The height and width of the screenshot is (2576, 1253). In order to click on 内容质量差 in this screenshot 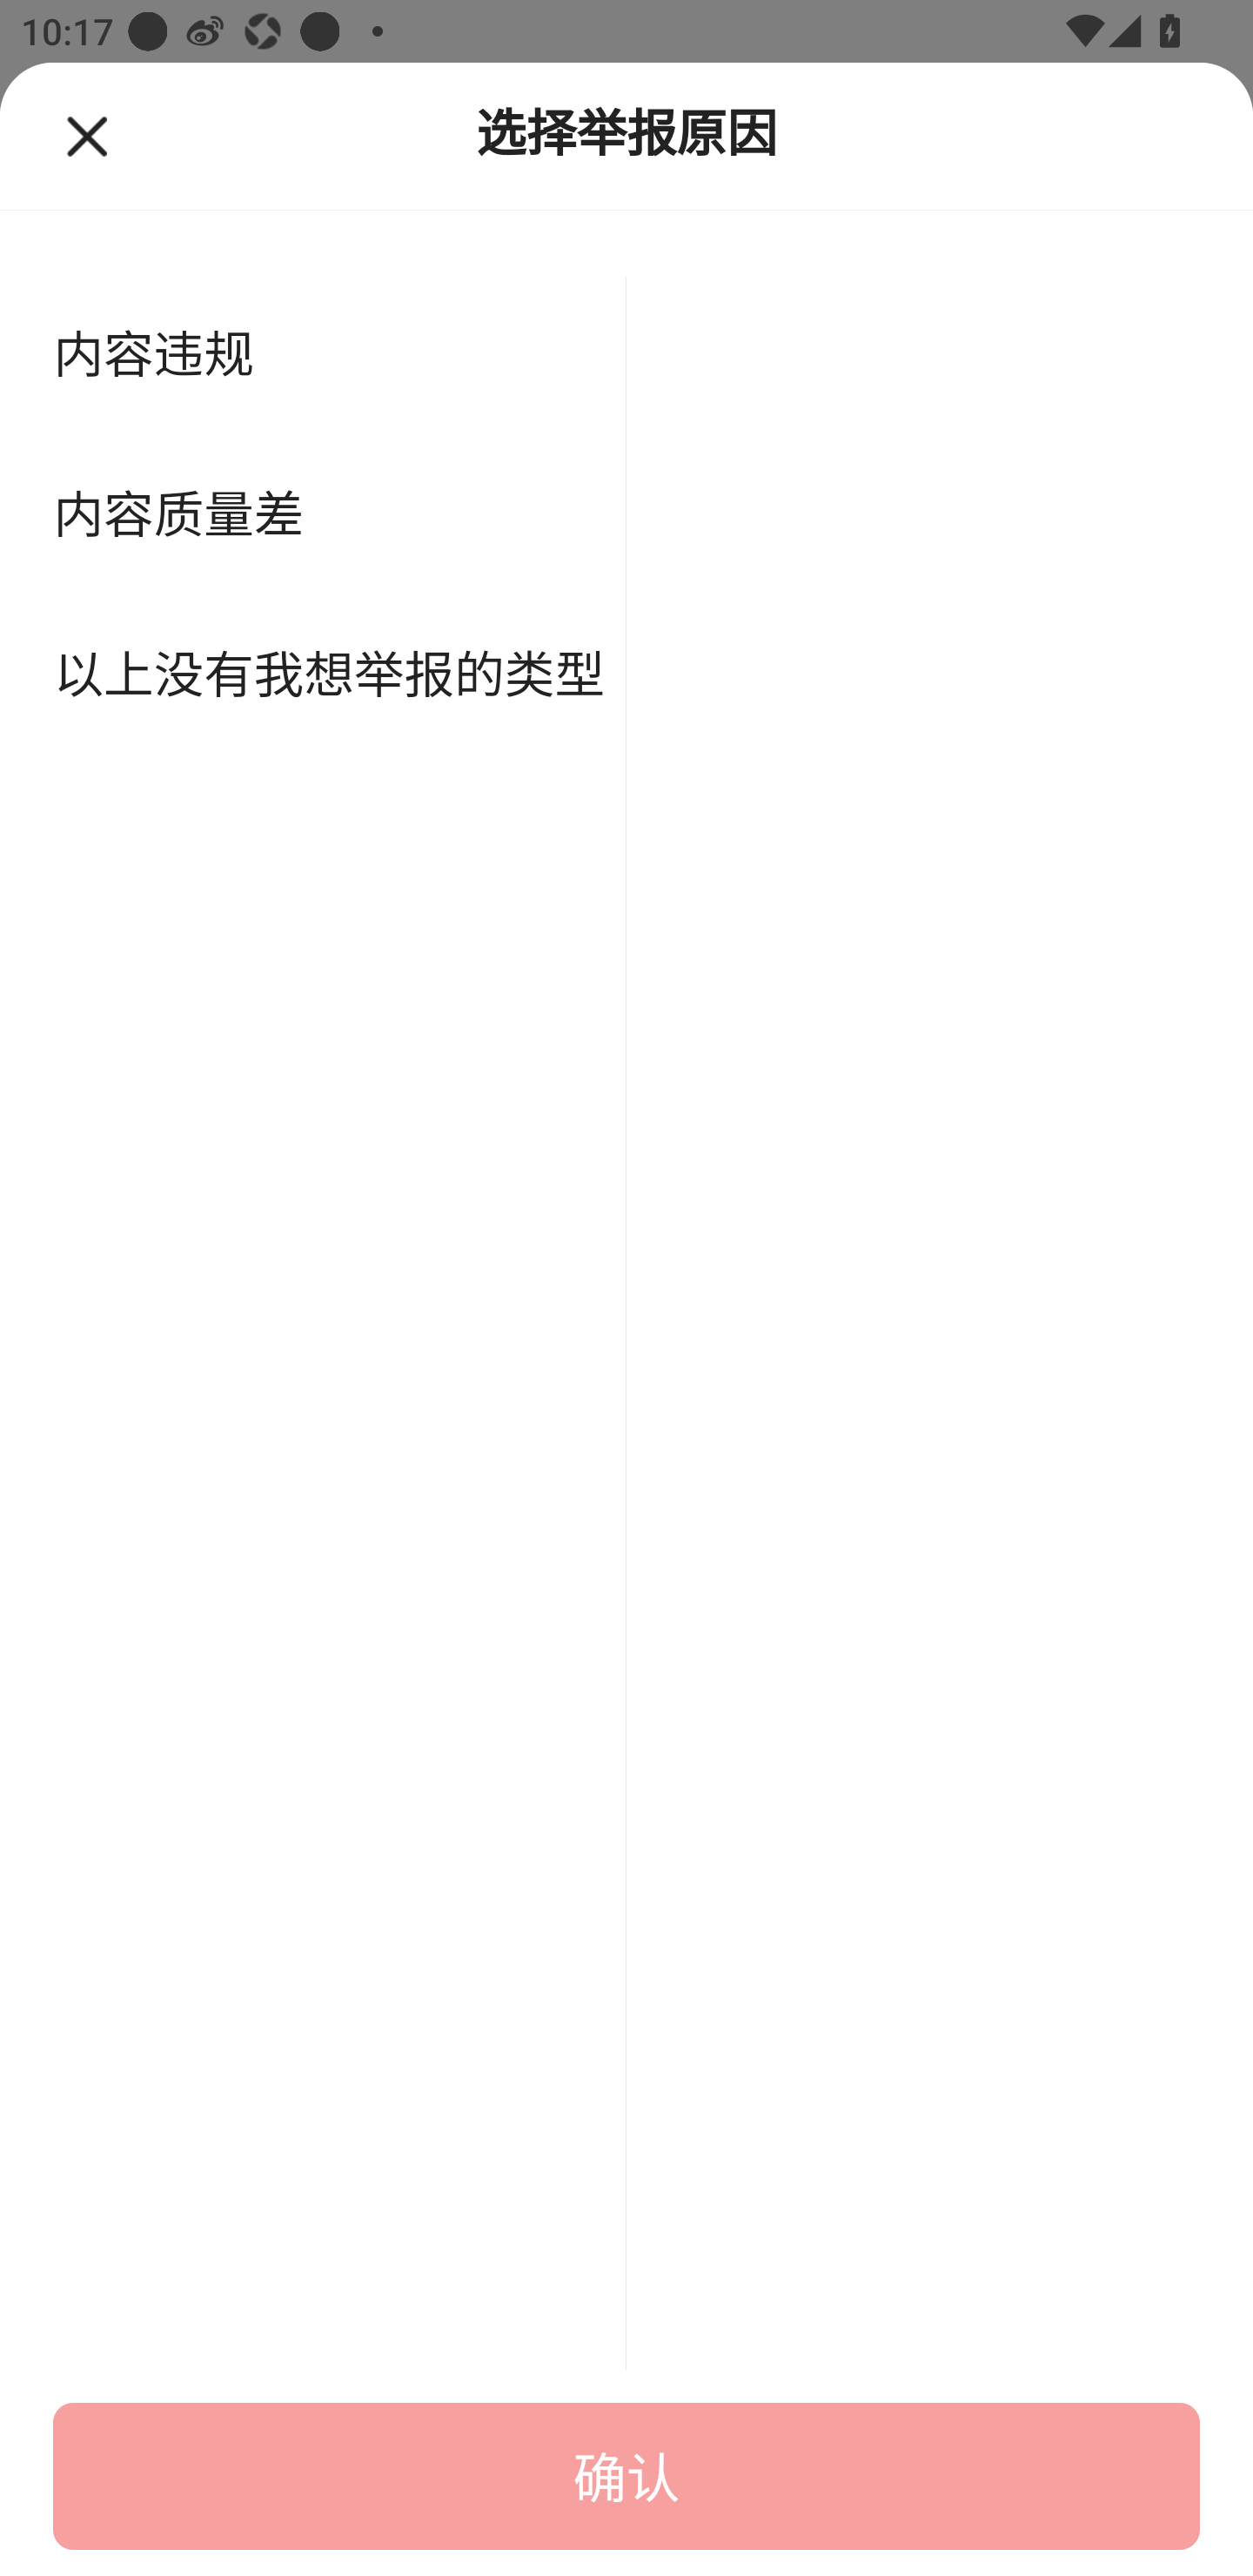, I will do `click(313, 516)`.